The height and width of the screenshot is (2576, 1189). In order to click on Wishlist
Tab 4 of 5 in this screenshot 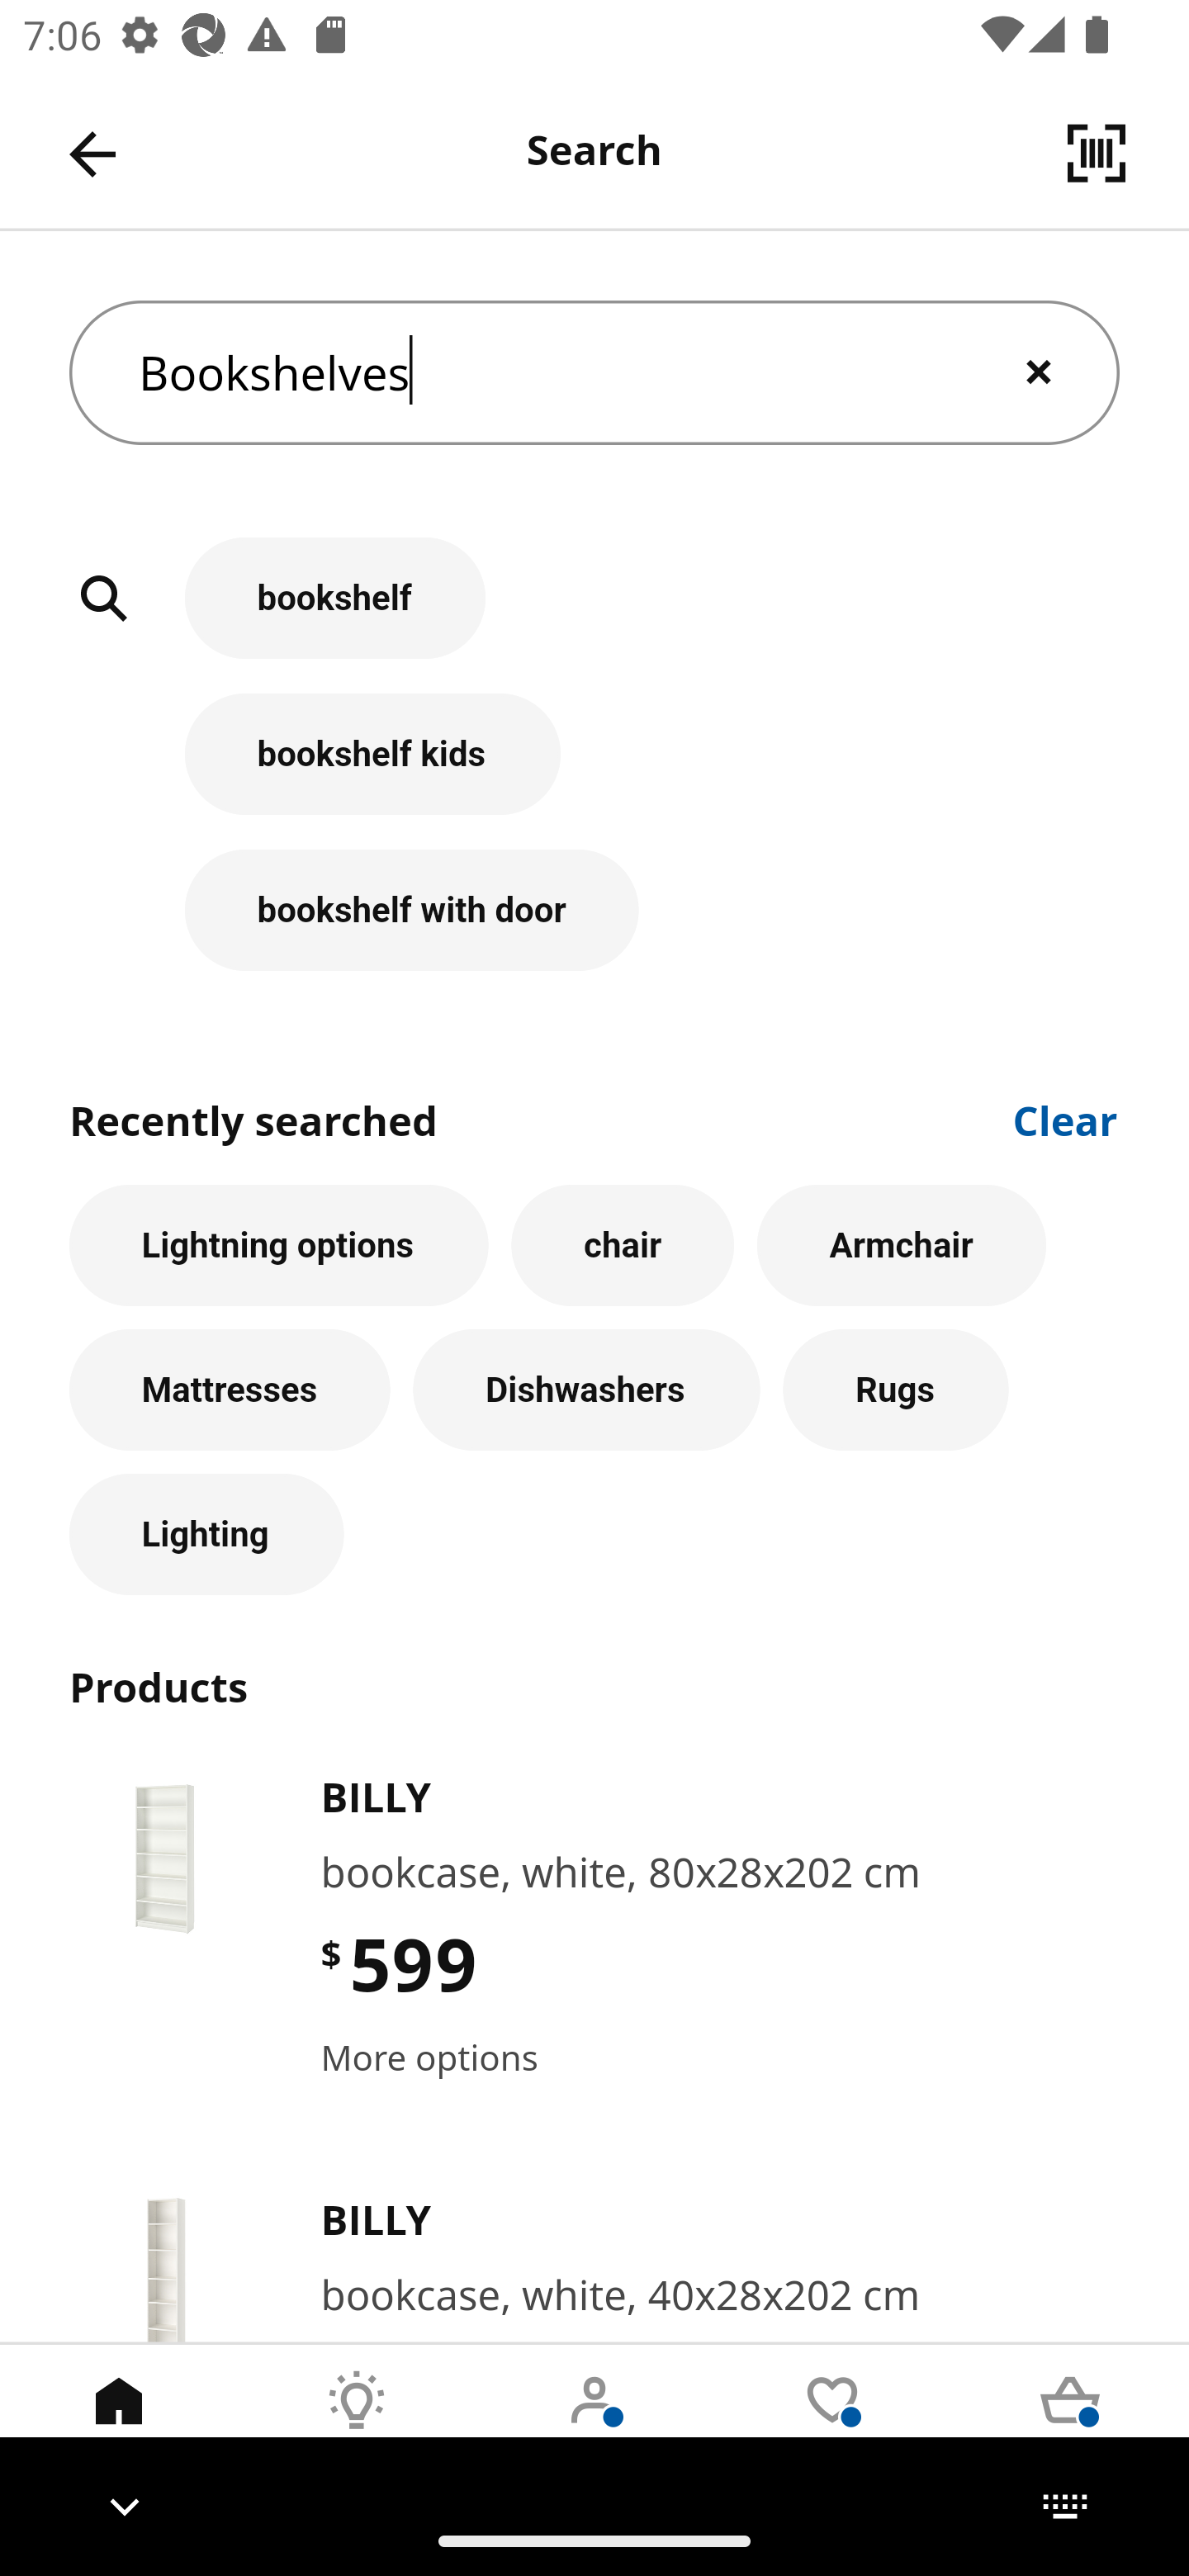, I will do `click(832, 2425)`.